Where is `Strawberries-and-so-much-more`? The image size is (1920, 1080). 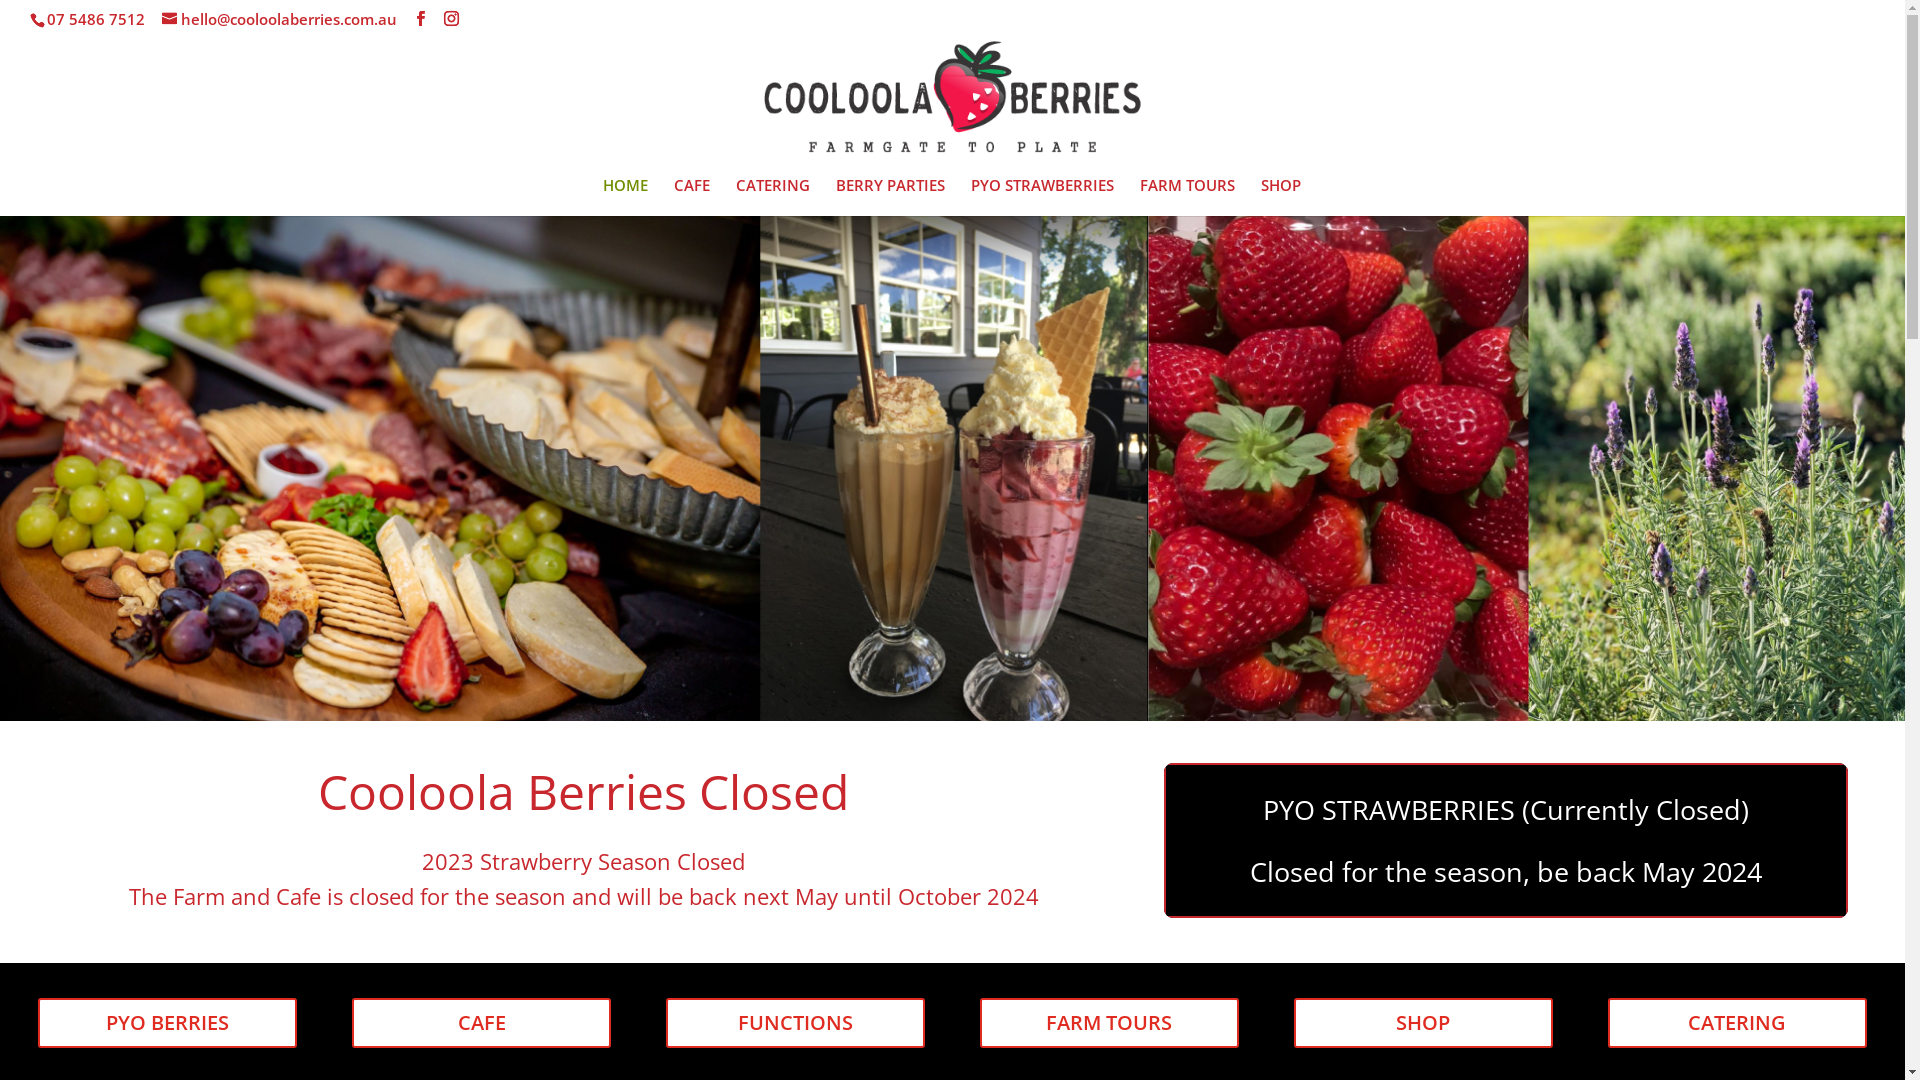 Strawberries-and-so-much-more is located at coordinates (952, 468).